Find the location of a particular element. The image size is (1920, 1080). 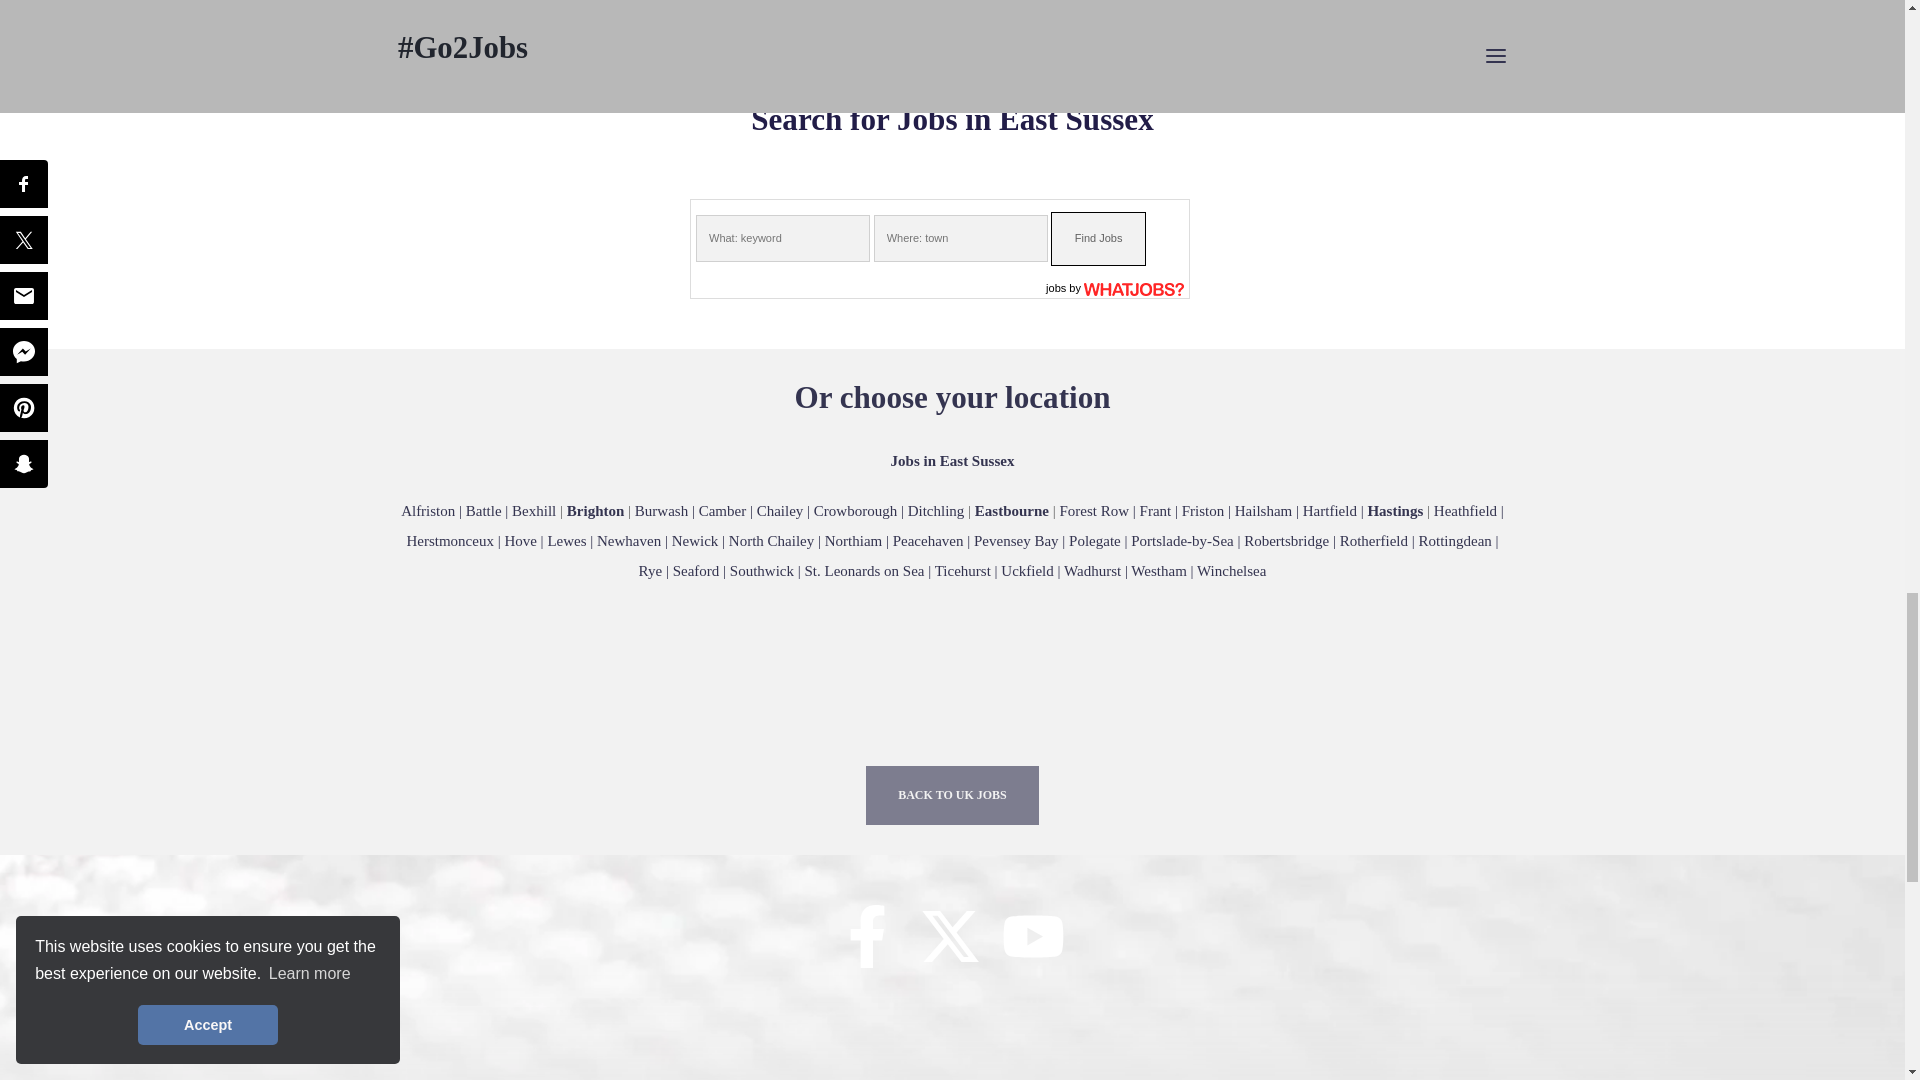

Jobs in East Sussex is located at coordinates (952, 460).